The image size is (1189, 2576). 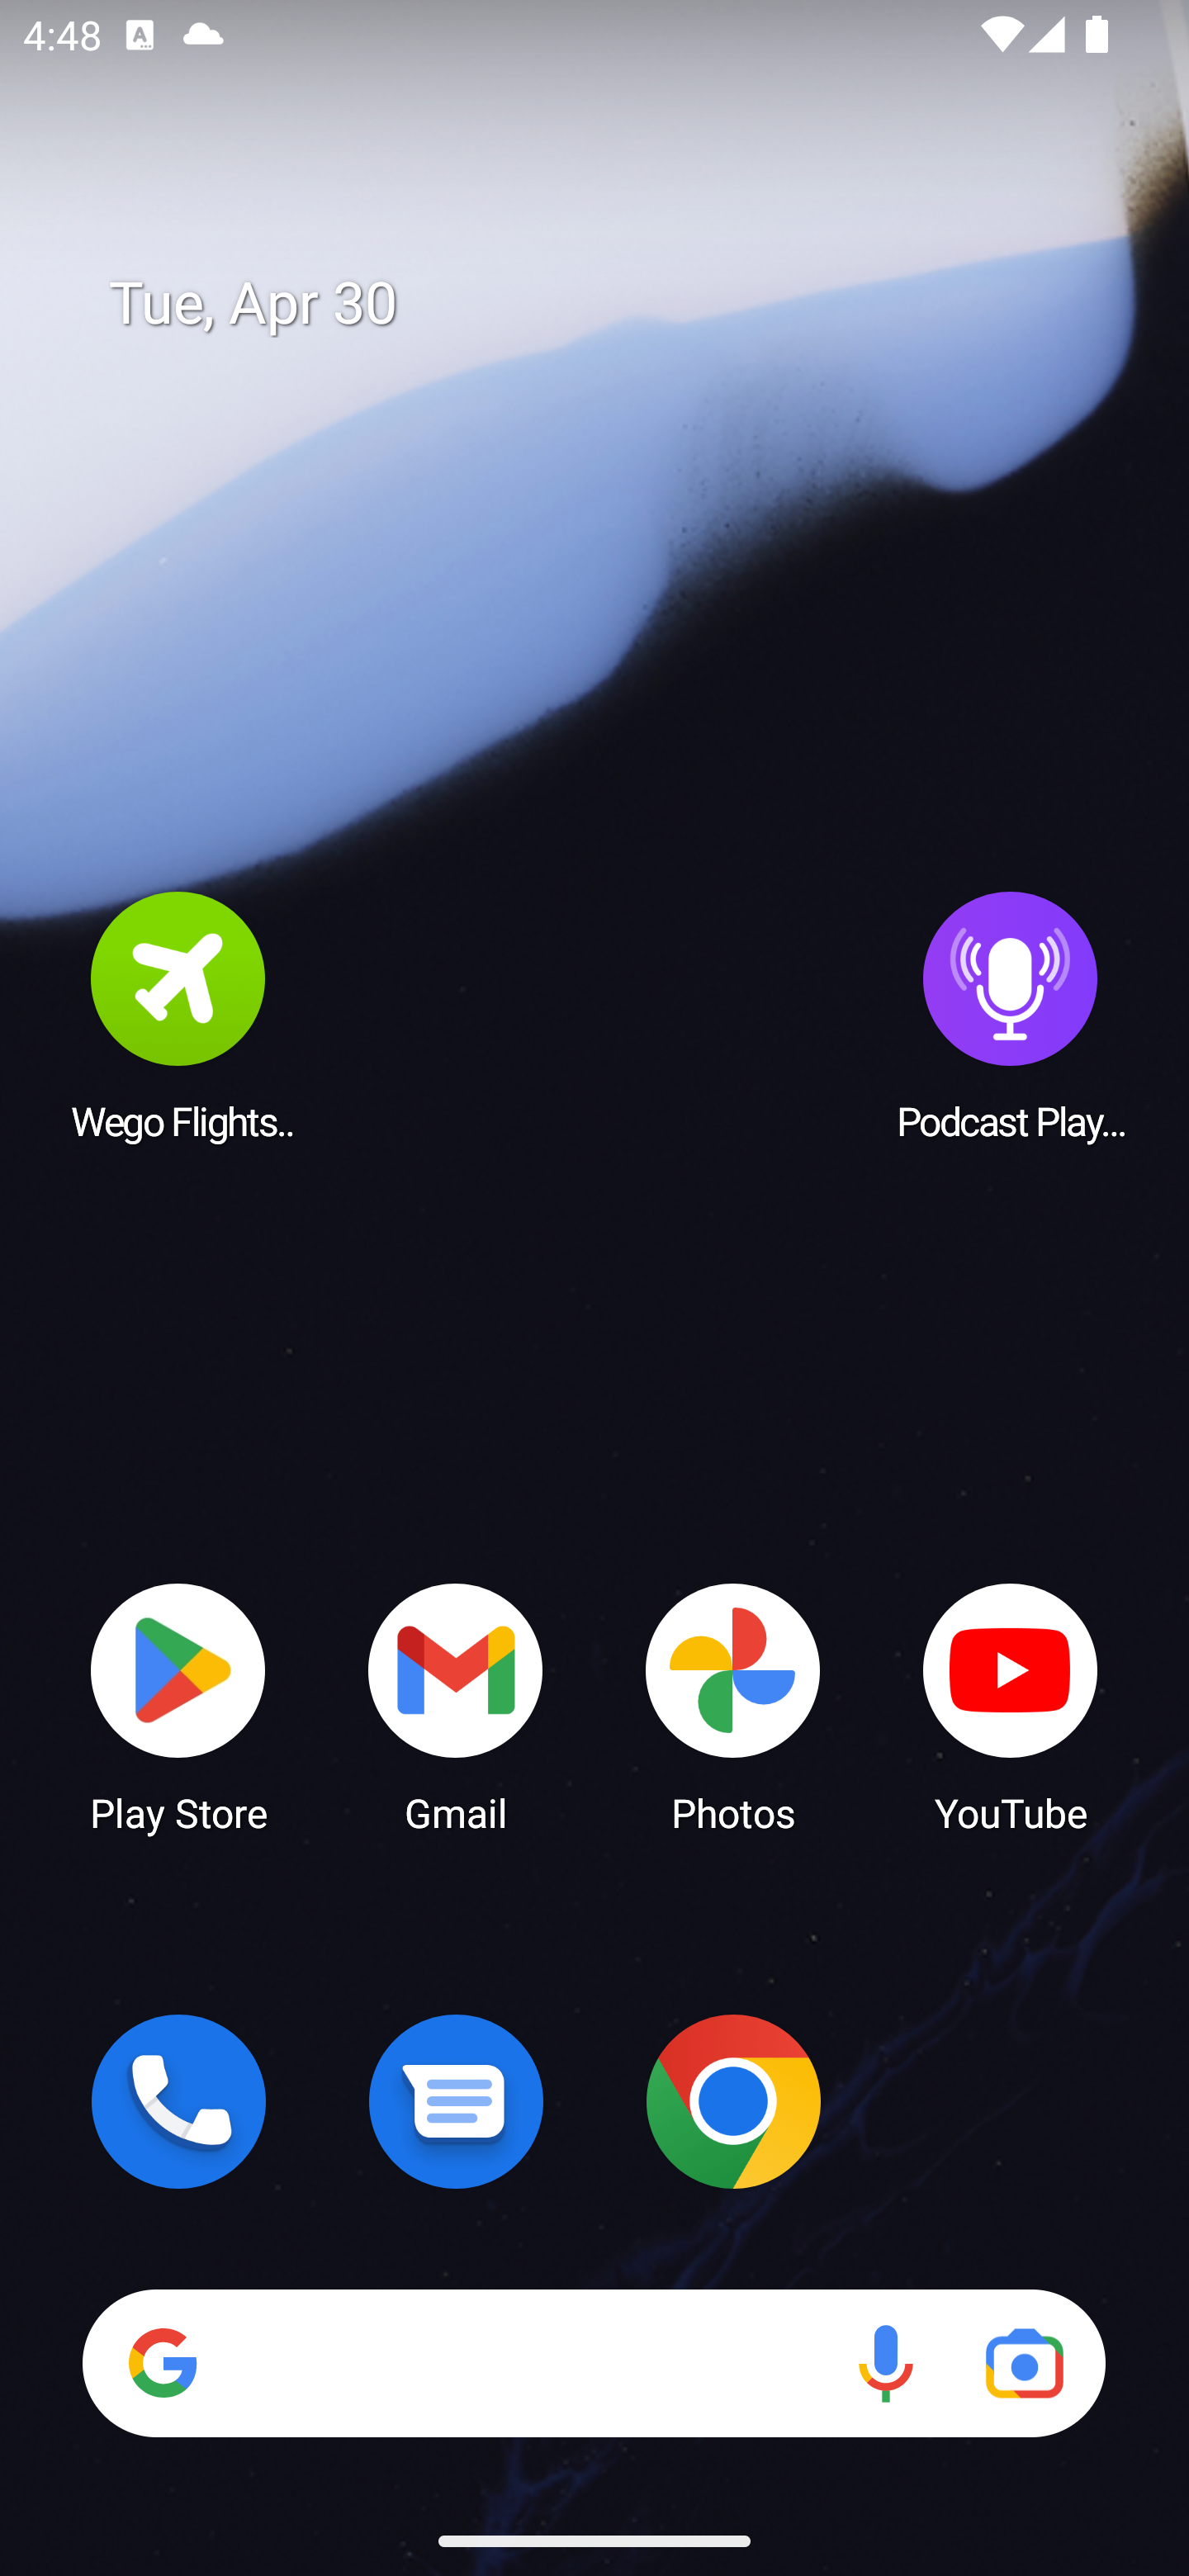 I want to click on Google Lens, so click(x=1024, y=2363).